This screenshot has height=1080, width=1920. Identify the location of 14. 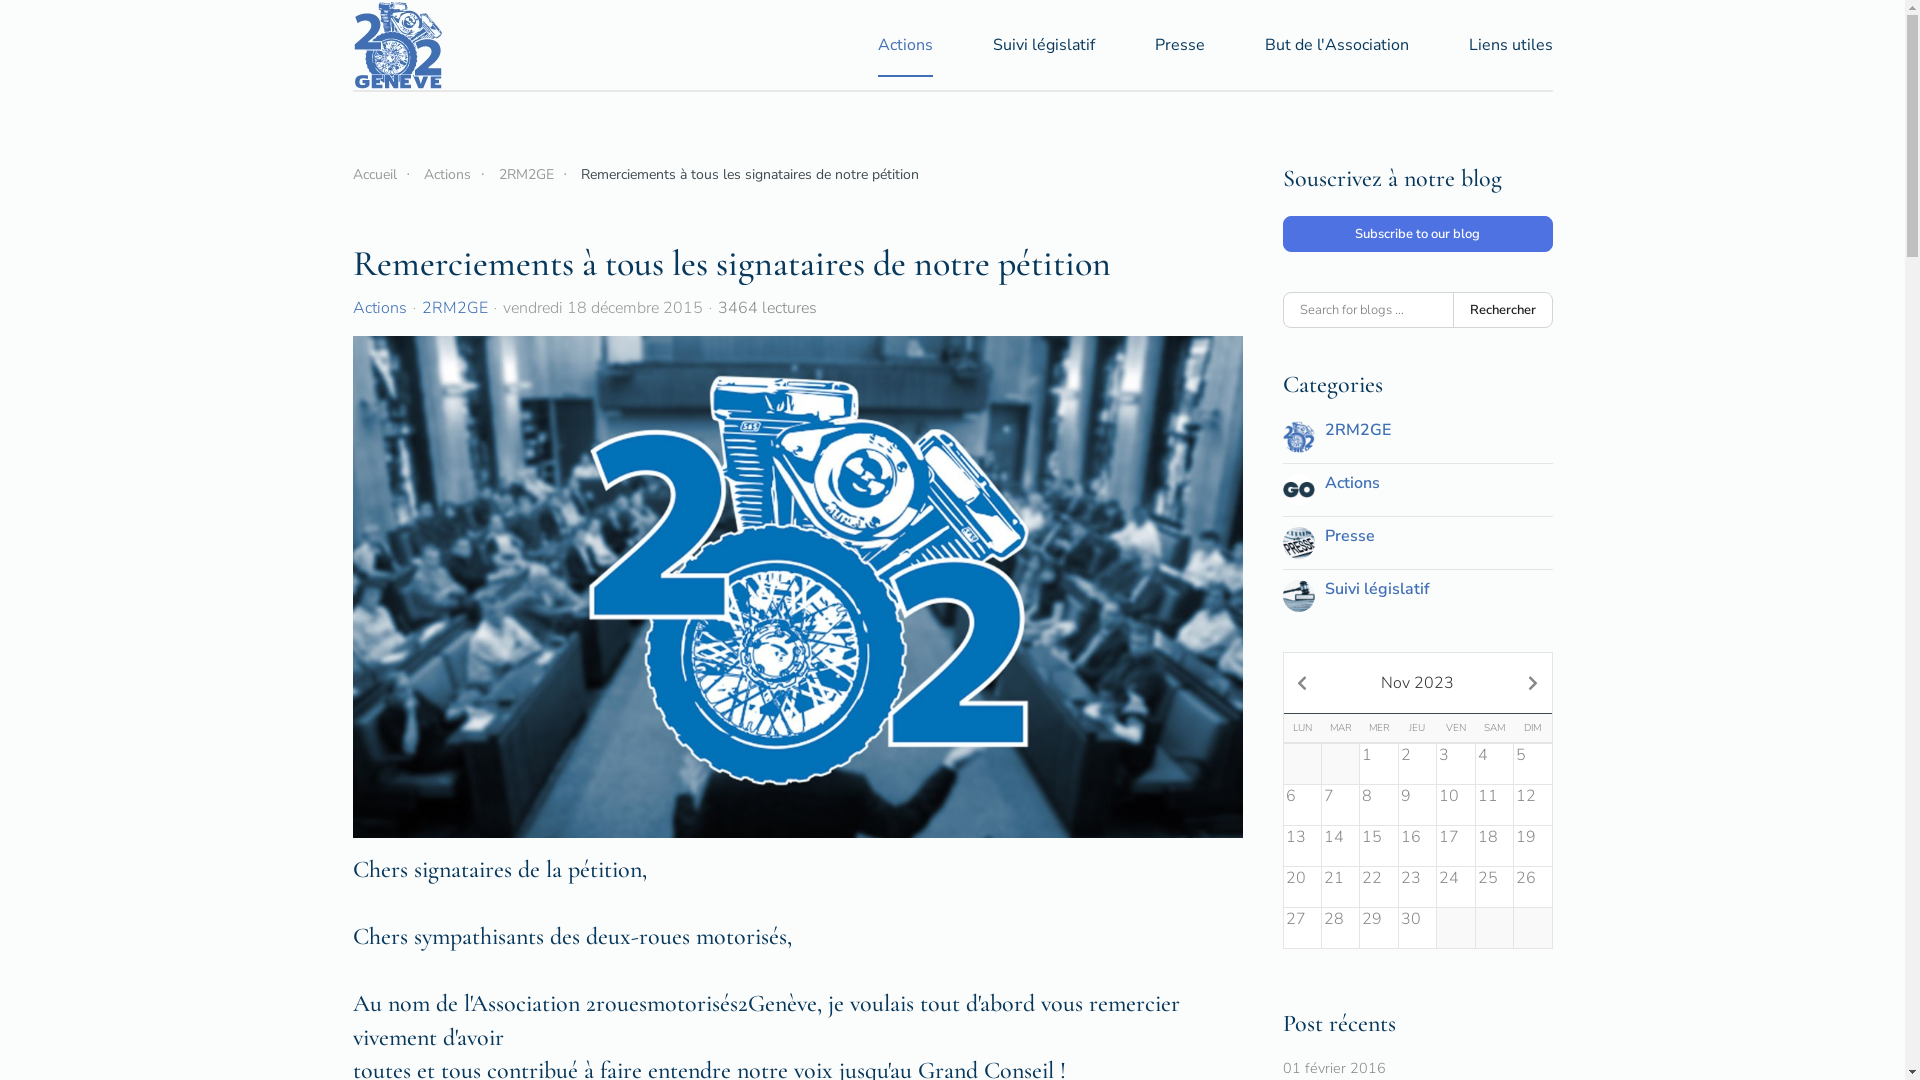
(1340, 846).